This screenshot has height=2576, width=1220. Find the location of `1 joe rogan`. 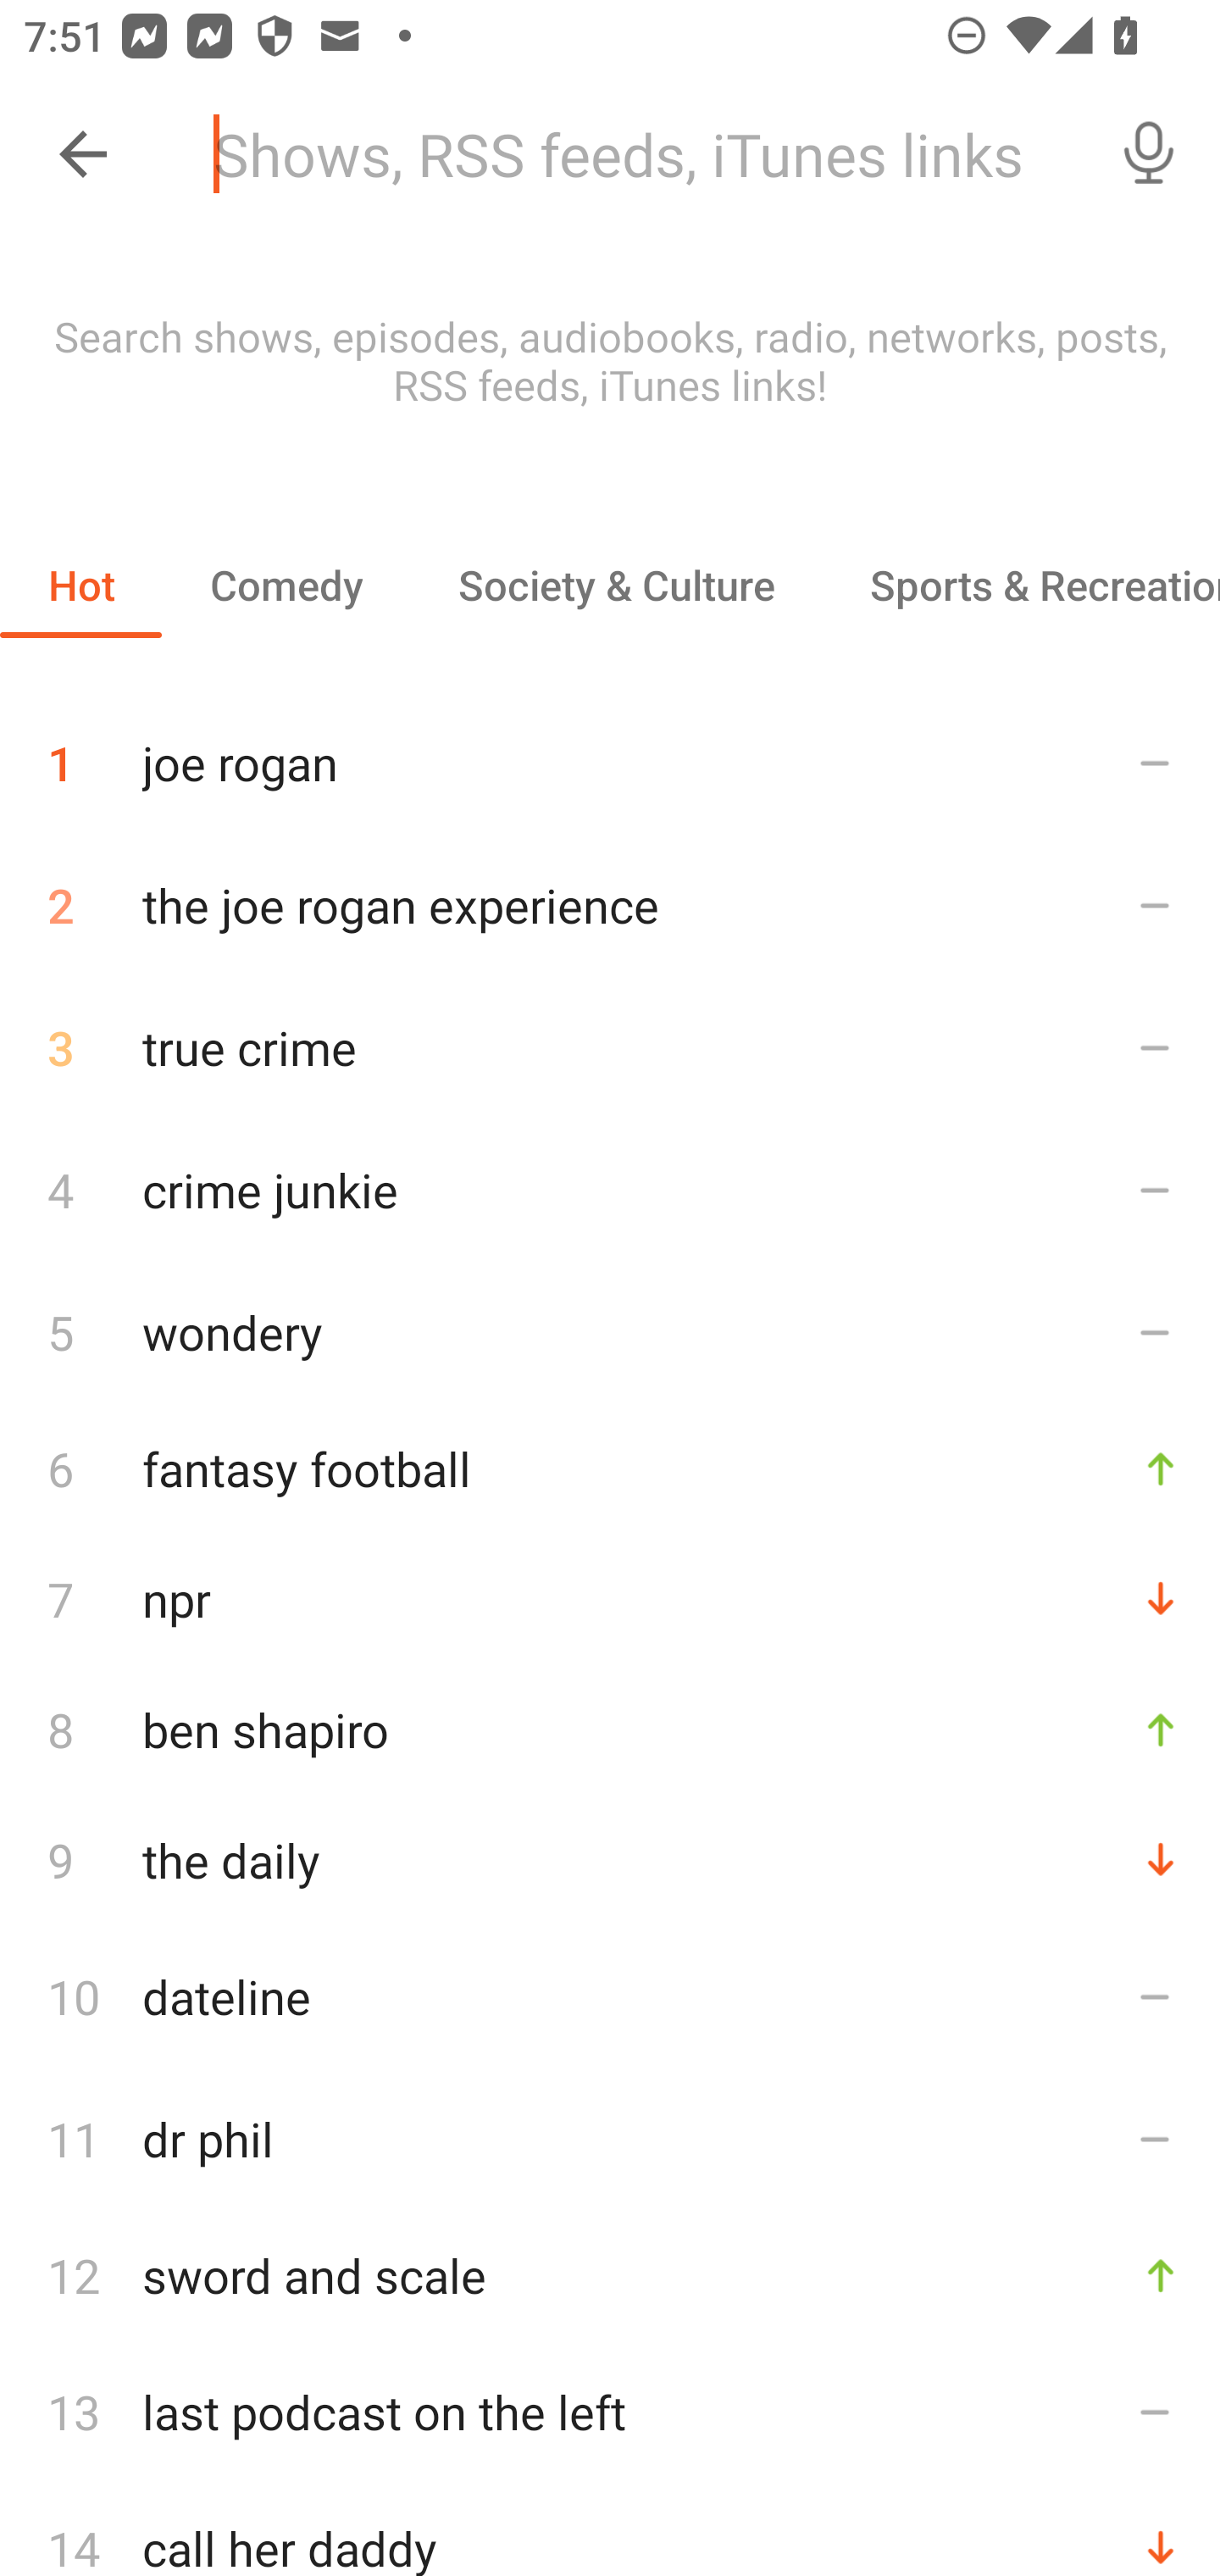

1 joe rogan is located at coordinates (610, 751).